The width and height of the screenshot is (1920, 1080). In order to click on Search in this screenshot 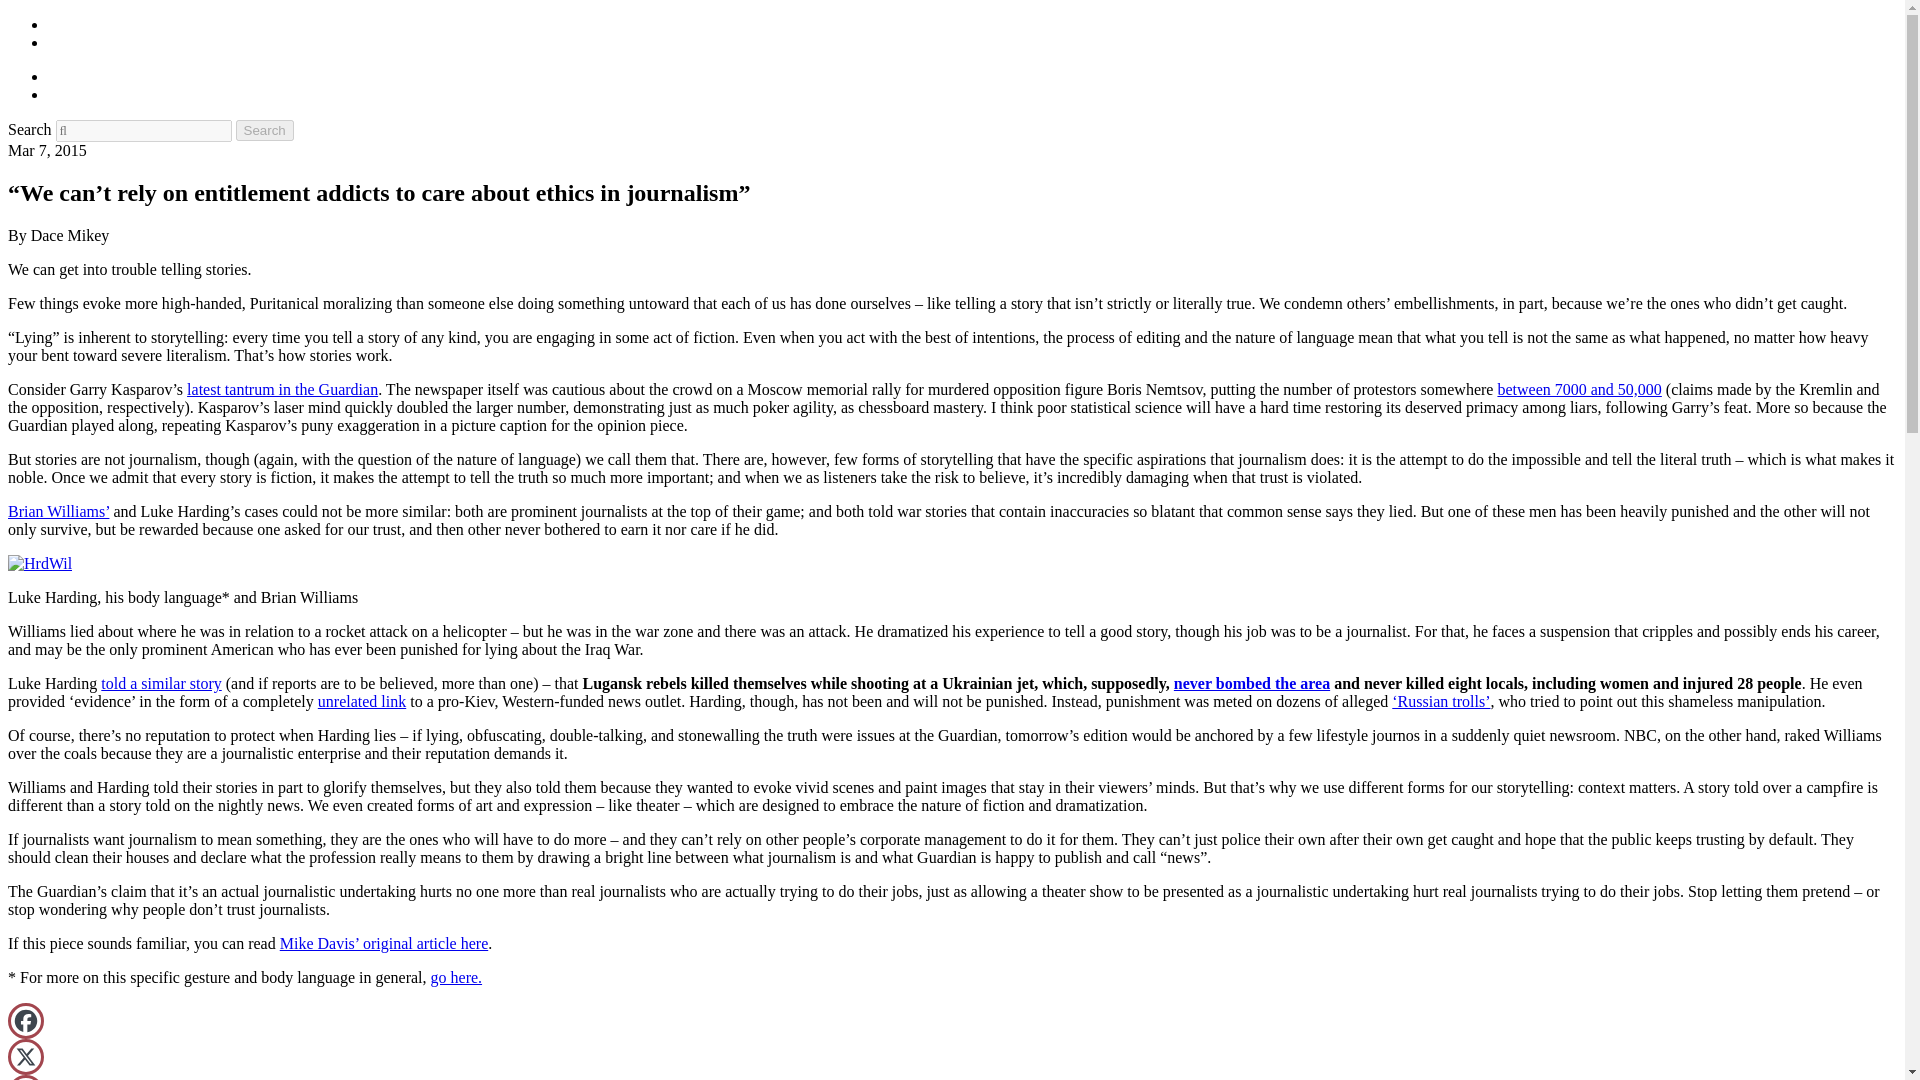, I will do `click(264, 130)`.